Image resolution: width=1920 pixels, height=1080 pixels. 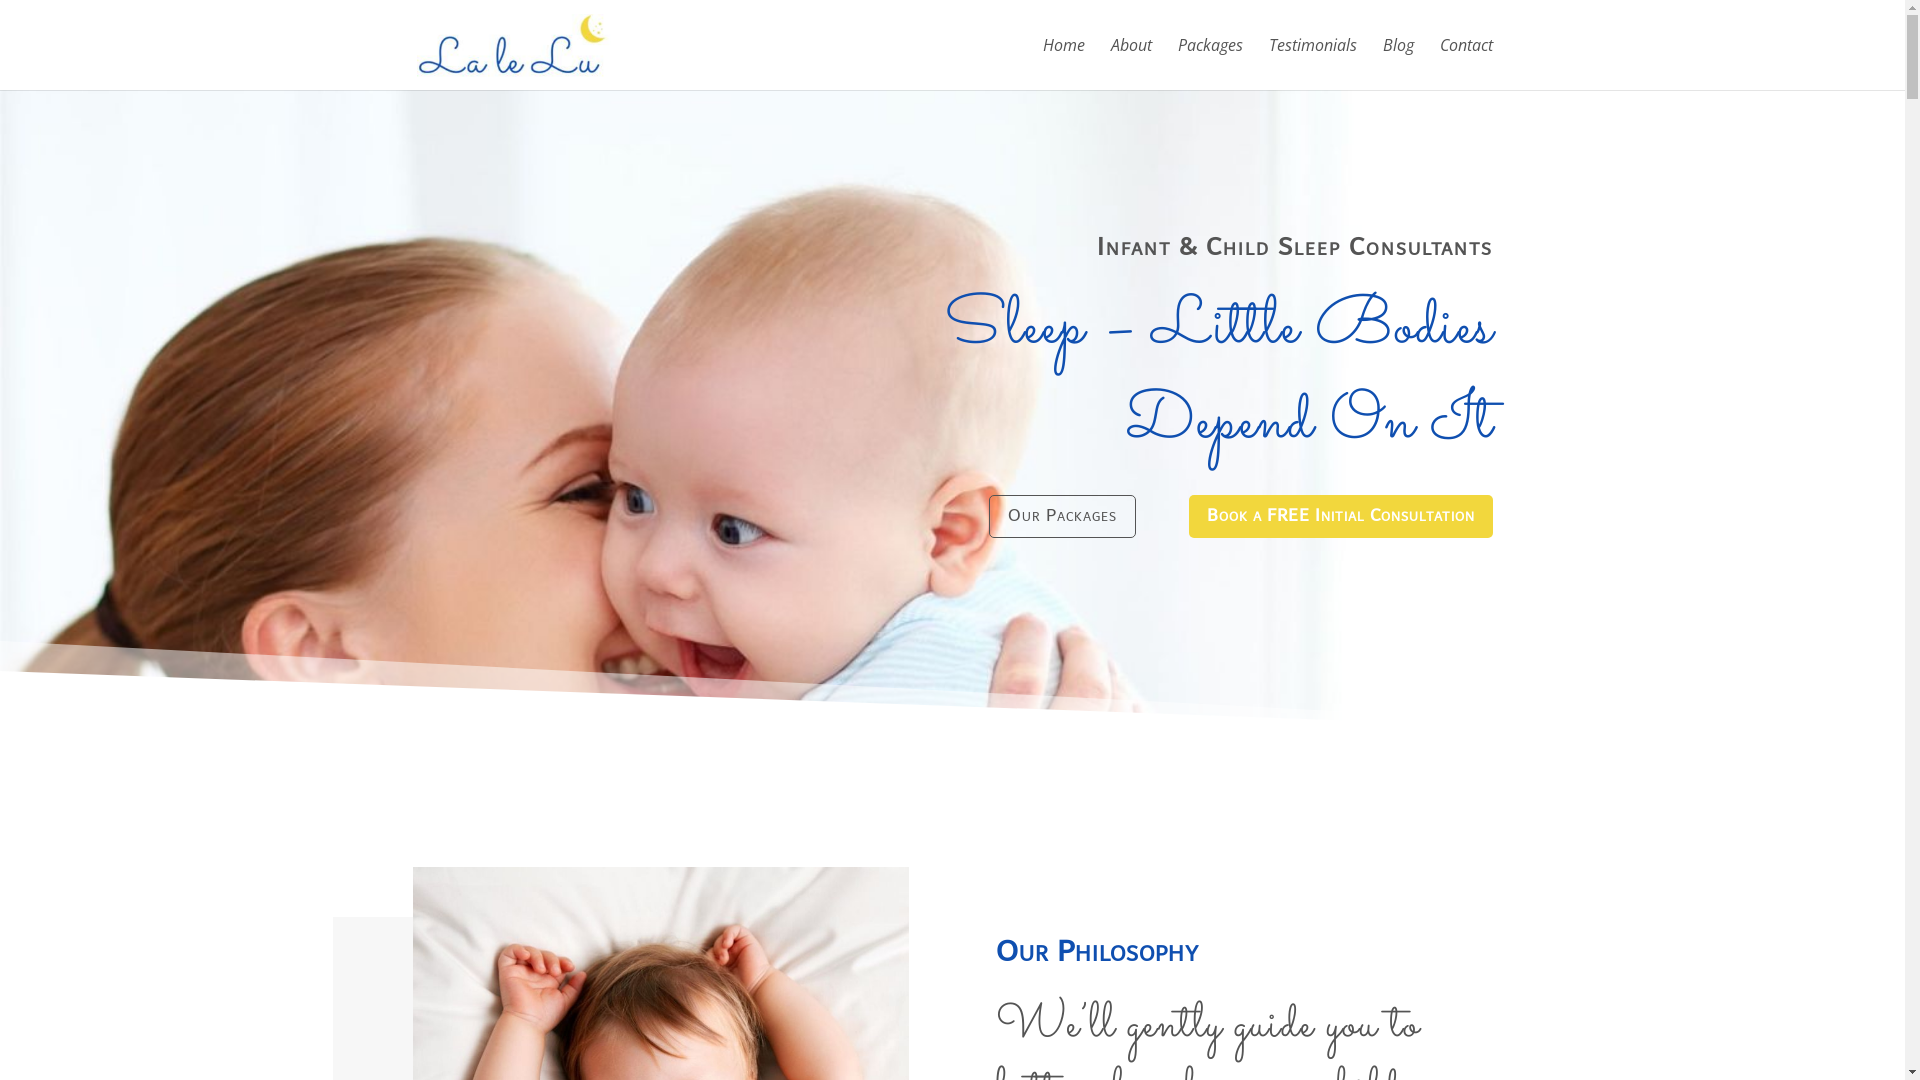 What do you see at coordinates (1063, 64) in the screenshot?
I see `Home` at bounding box center [1063, 64].